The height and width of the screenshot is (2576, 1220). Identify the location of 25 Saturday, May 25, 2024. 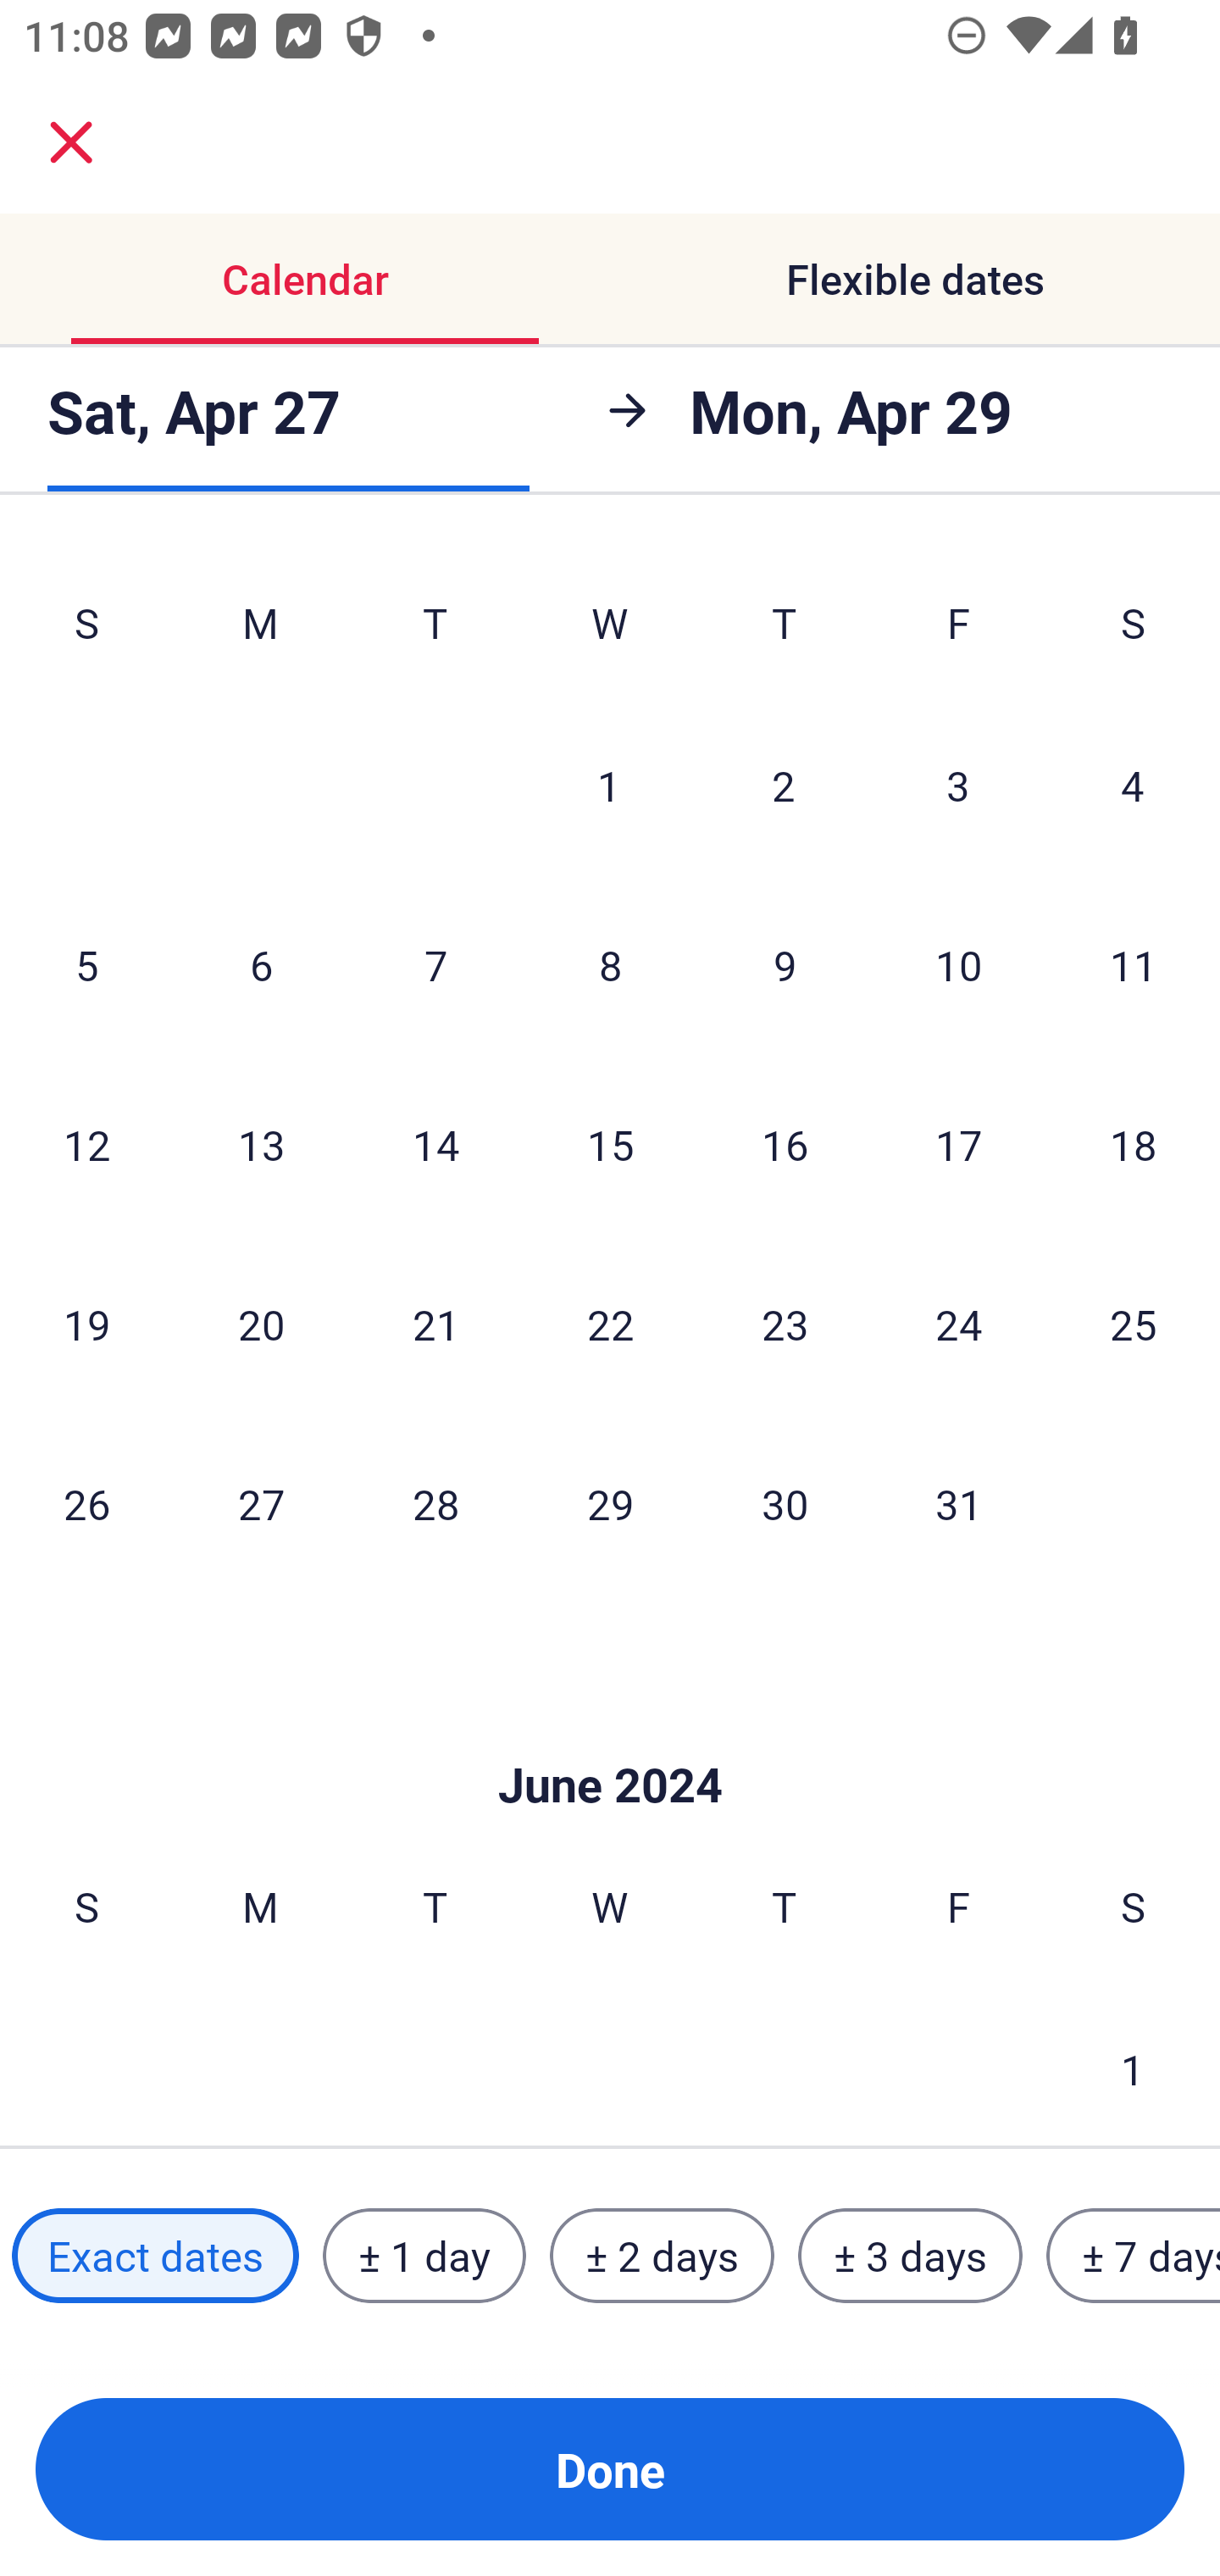
(1134, 1324).